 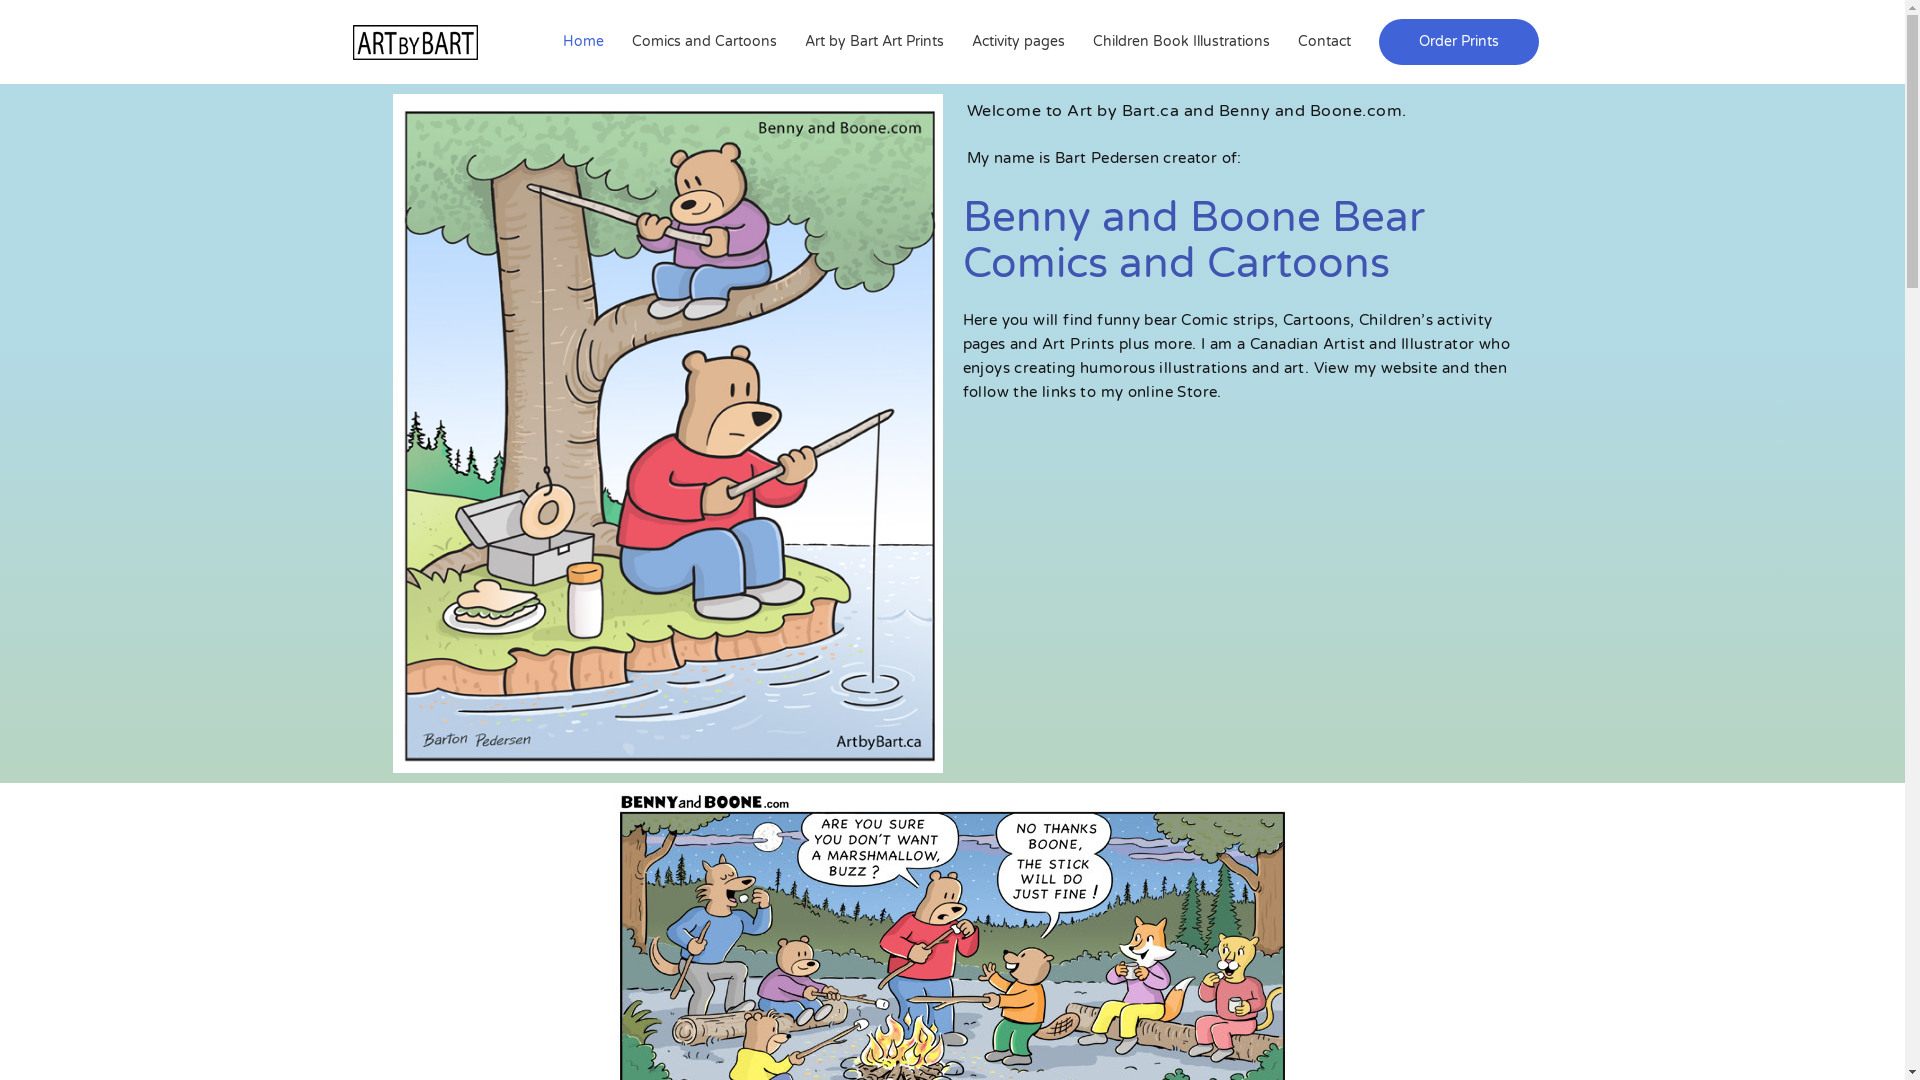 What do you see at coordinates (1018, 42) in the screenshot?
I see `Activity pages` at bounding box center [1018, 42].